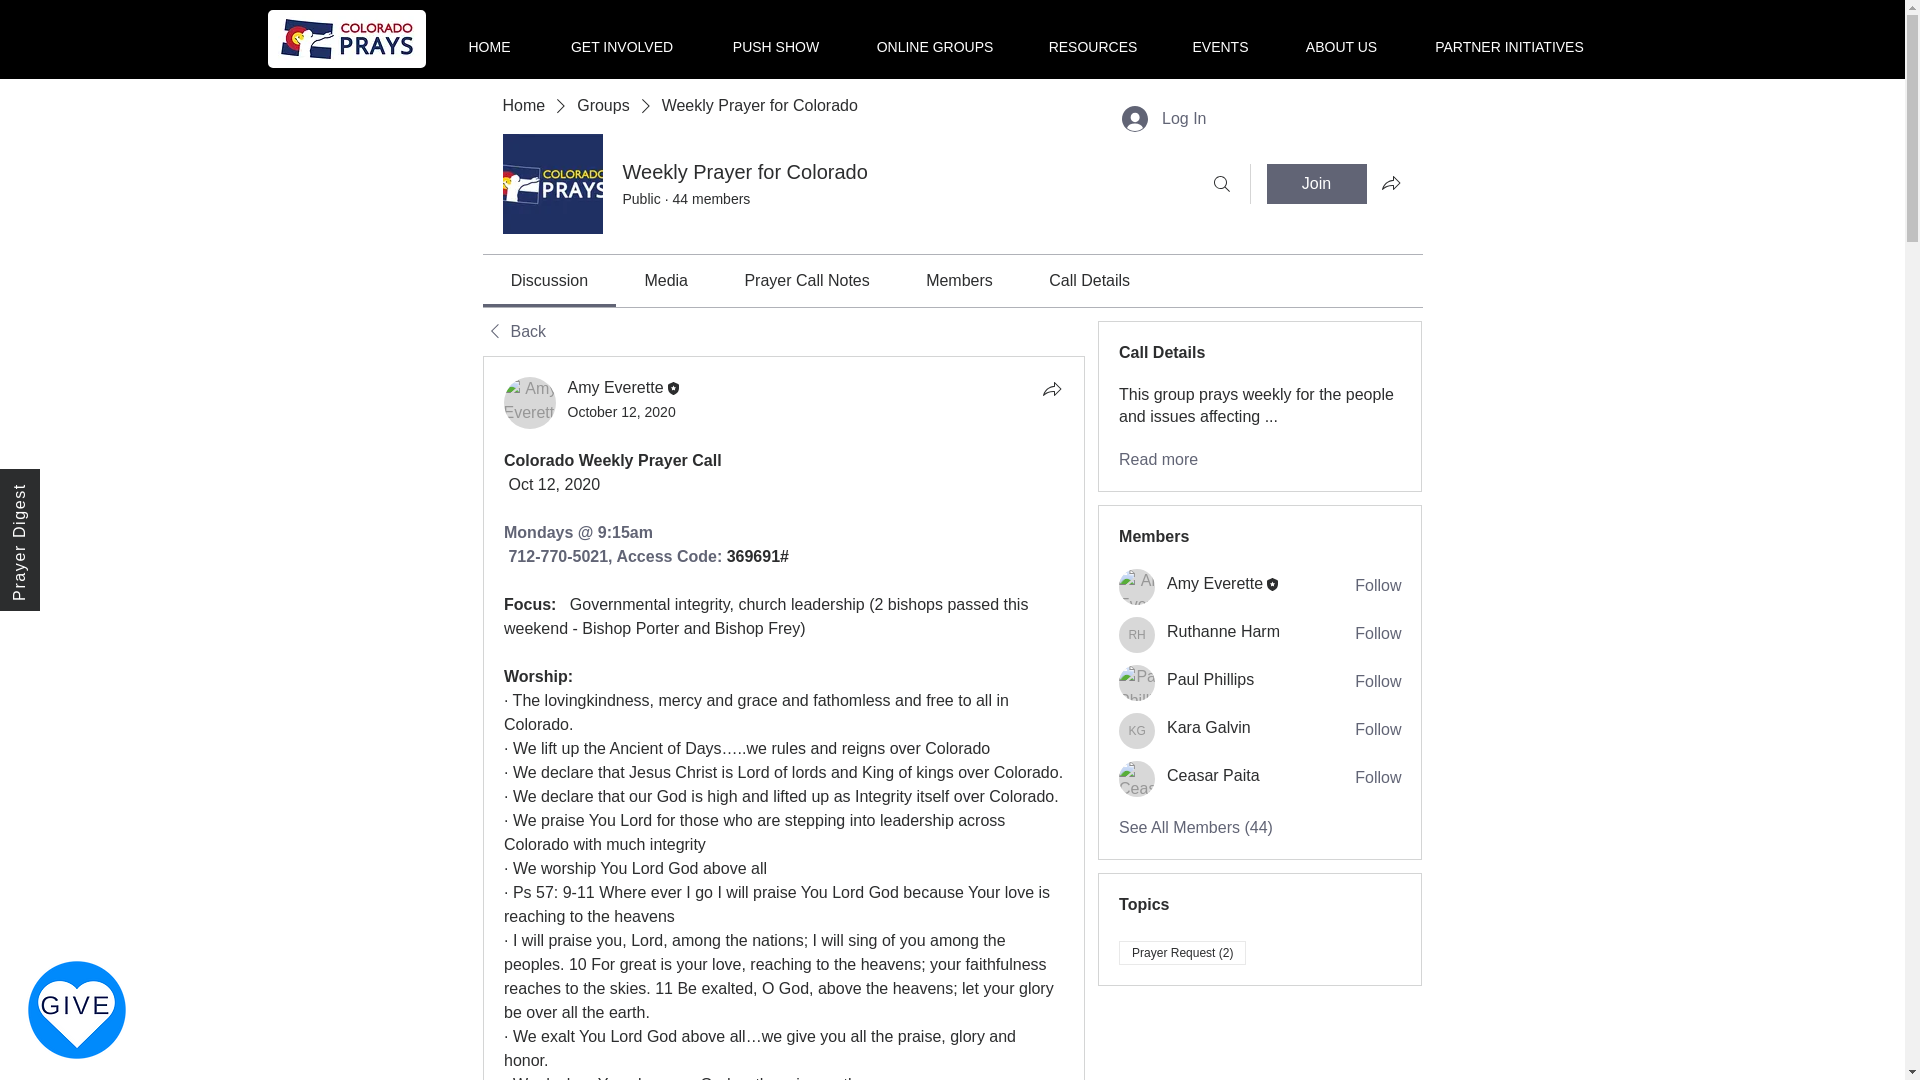 The width and height of the screenshot is (1920, 1080). I want to click on Groups, so click(603, 106).